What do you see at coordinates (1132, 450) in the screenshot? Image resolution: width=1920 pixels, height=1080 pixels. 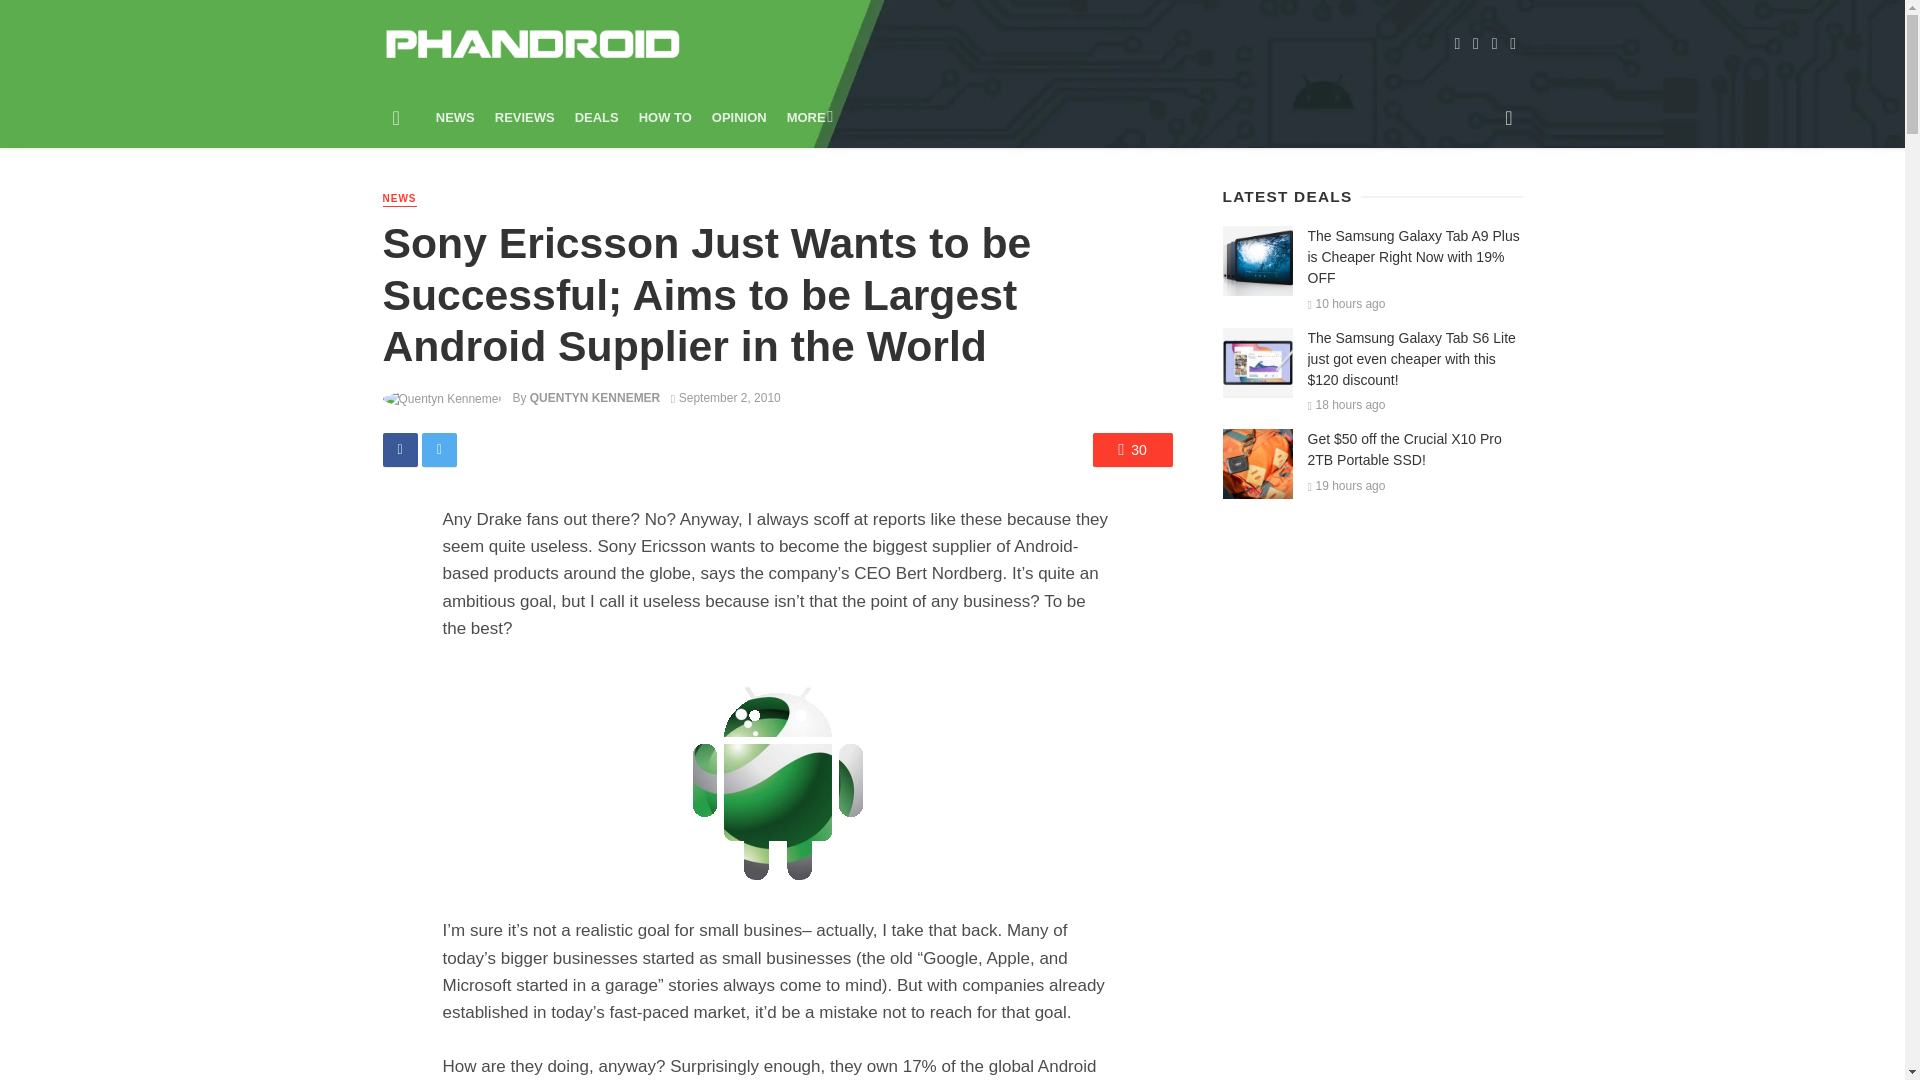 I see `30` at bounding box center [1132, 450].